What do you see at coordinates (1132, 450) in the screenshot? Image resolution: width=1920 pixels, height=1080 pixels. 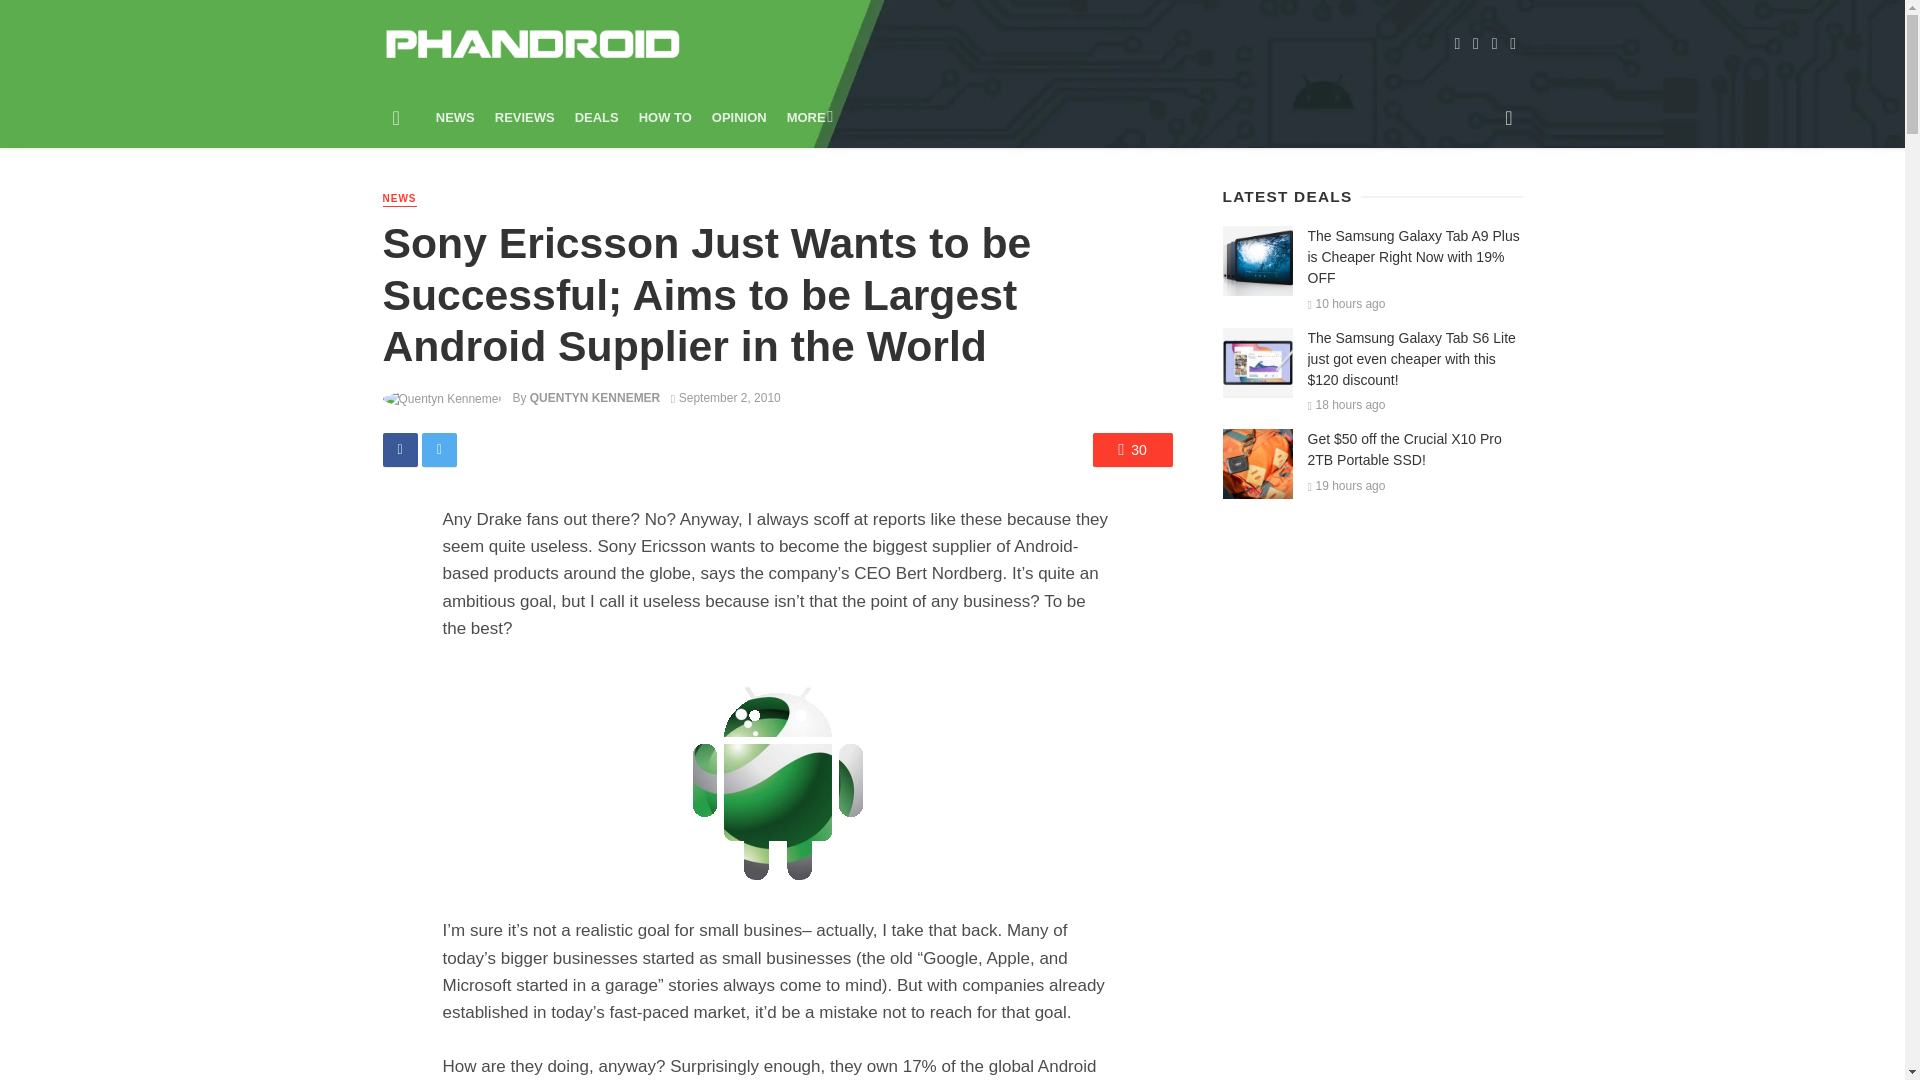 I see `30` at bounding box center [1132, 450].